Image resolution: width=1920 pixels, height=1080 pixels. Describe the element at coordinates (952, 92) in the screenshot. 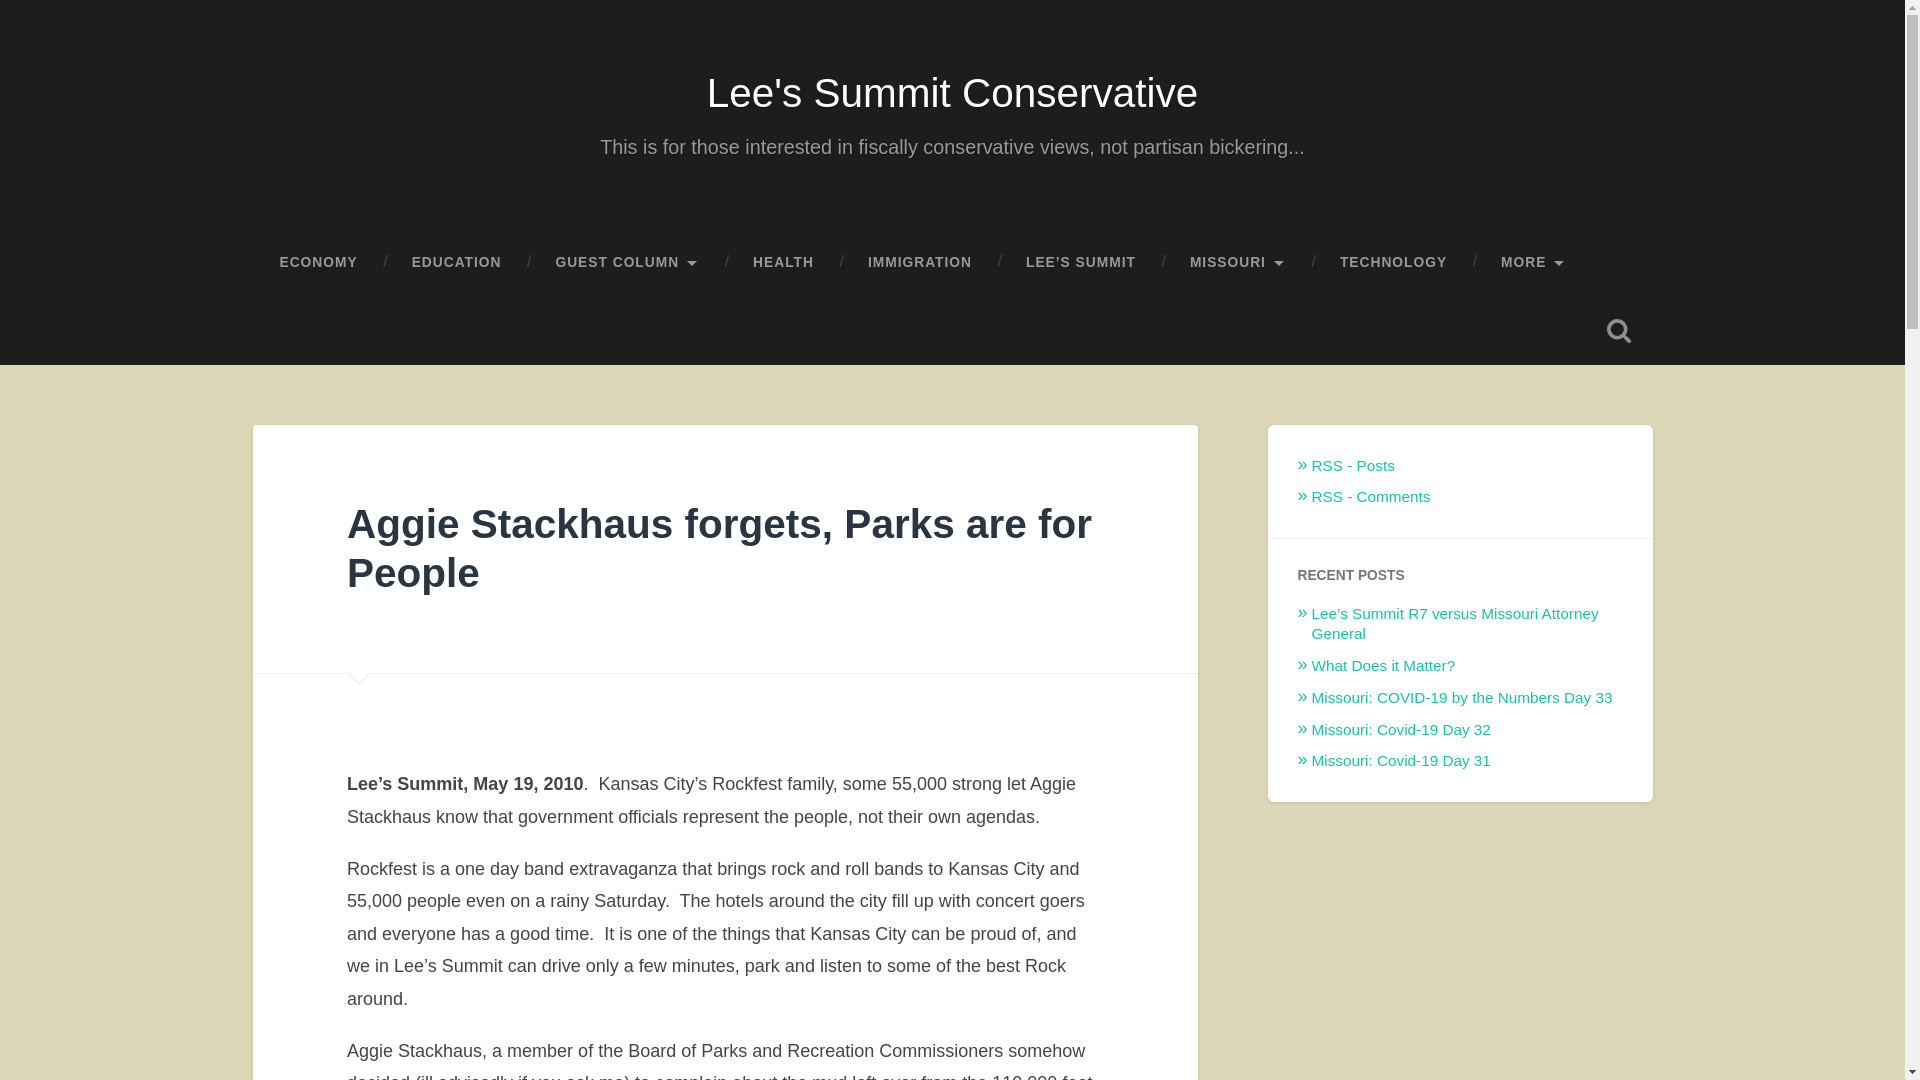

I see `Lee's Summit Conservative` at that location.